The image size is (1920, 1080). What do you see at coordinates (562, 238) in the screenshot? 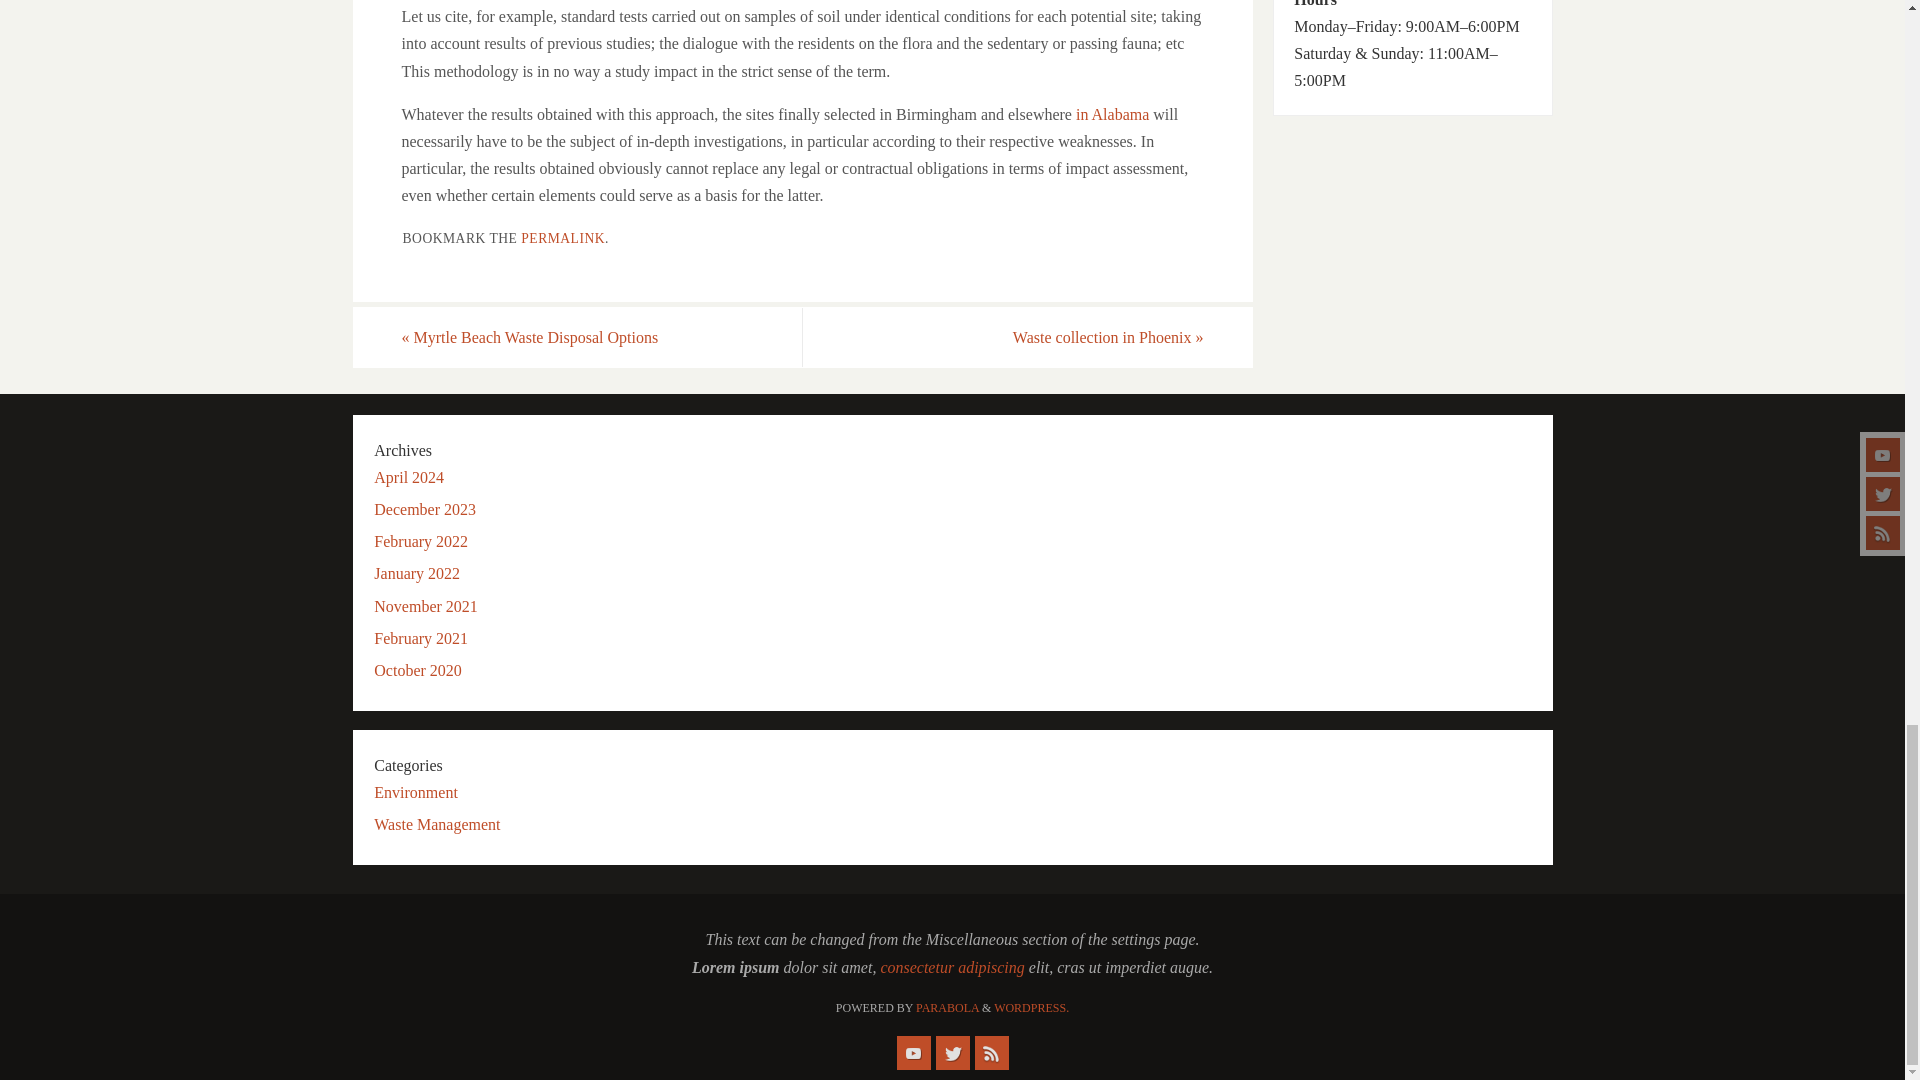
I see `PERMALINK` at bounding box center [562, 238].